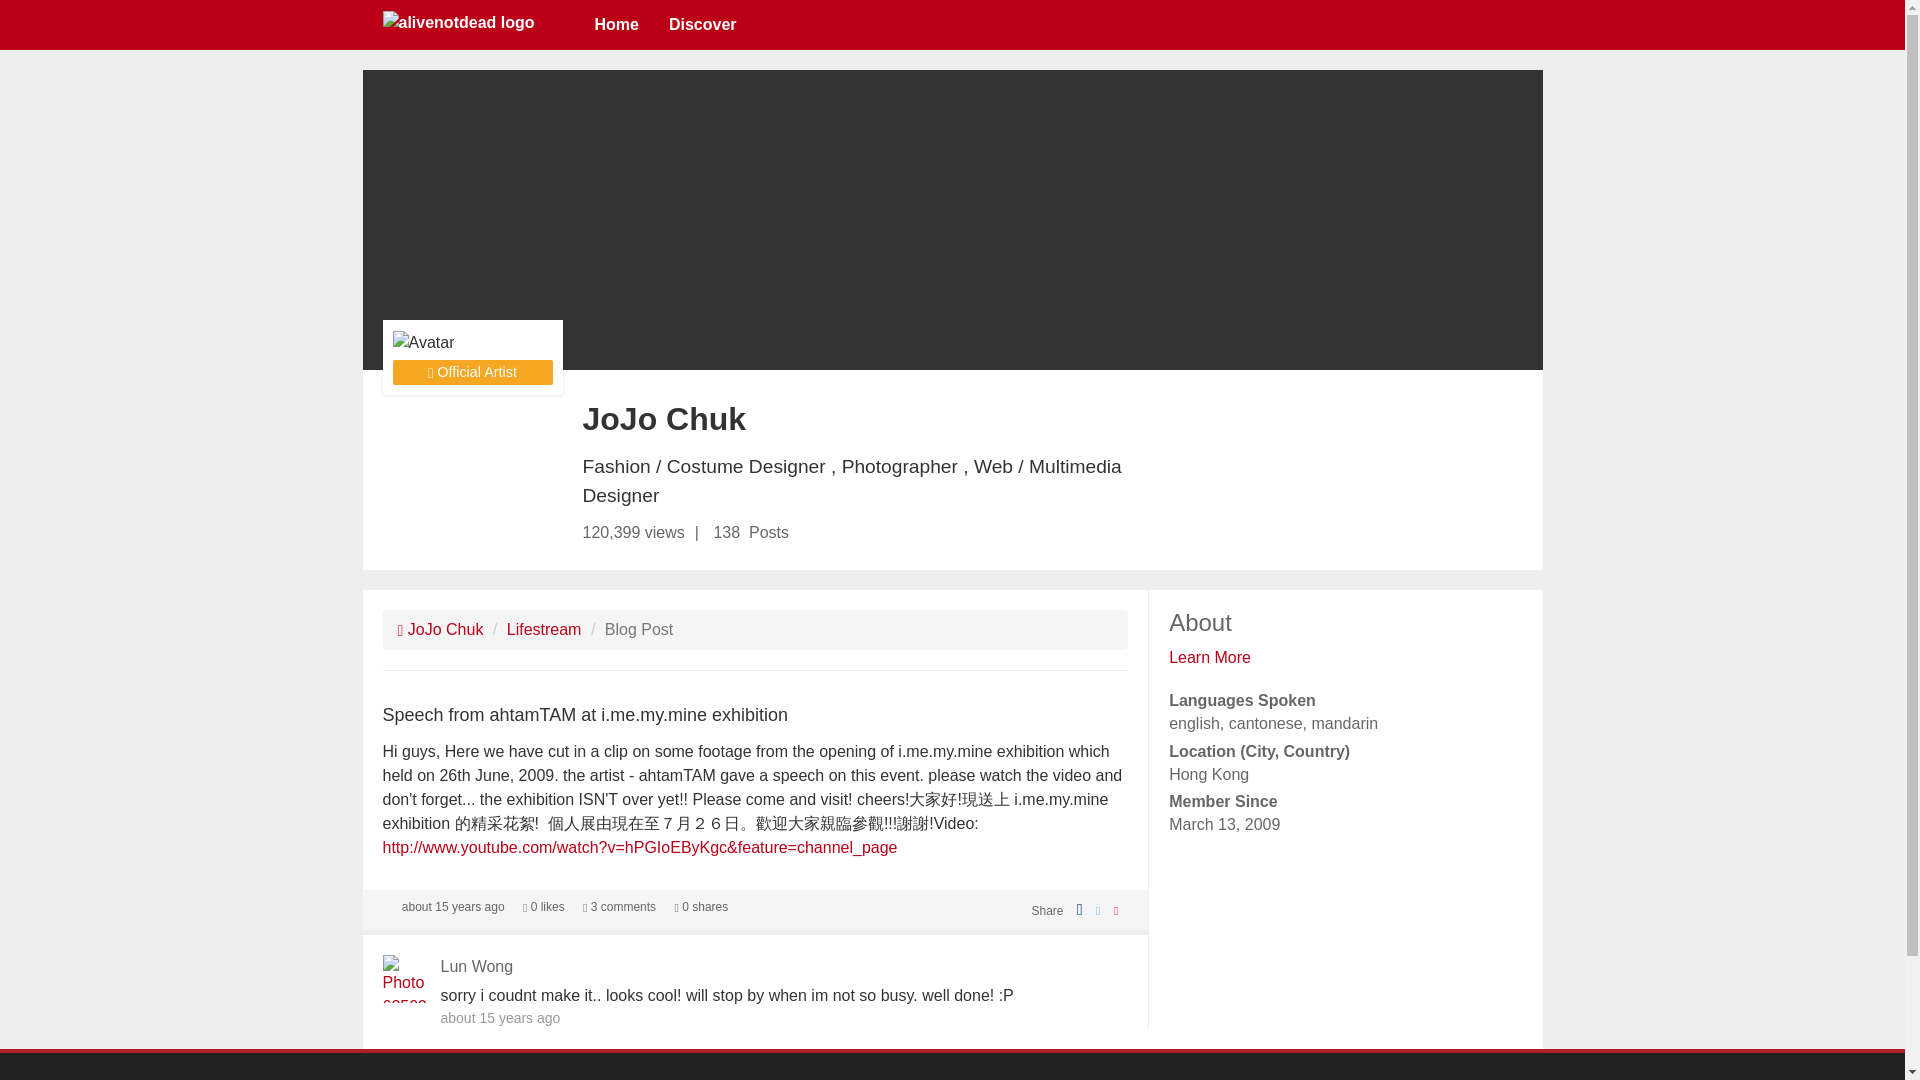 Image resolution: width=1920 pixels, height=1080 pixels. Describe the element at coordinates (703, 24) in the screenshot. I see `Discover` at that location.